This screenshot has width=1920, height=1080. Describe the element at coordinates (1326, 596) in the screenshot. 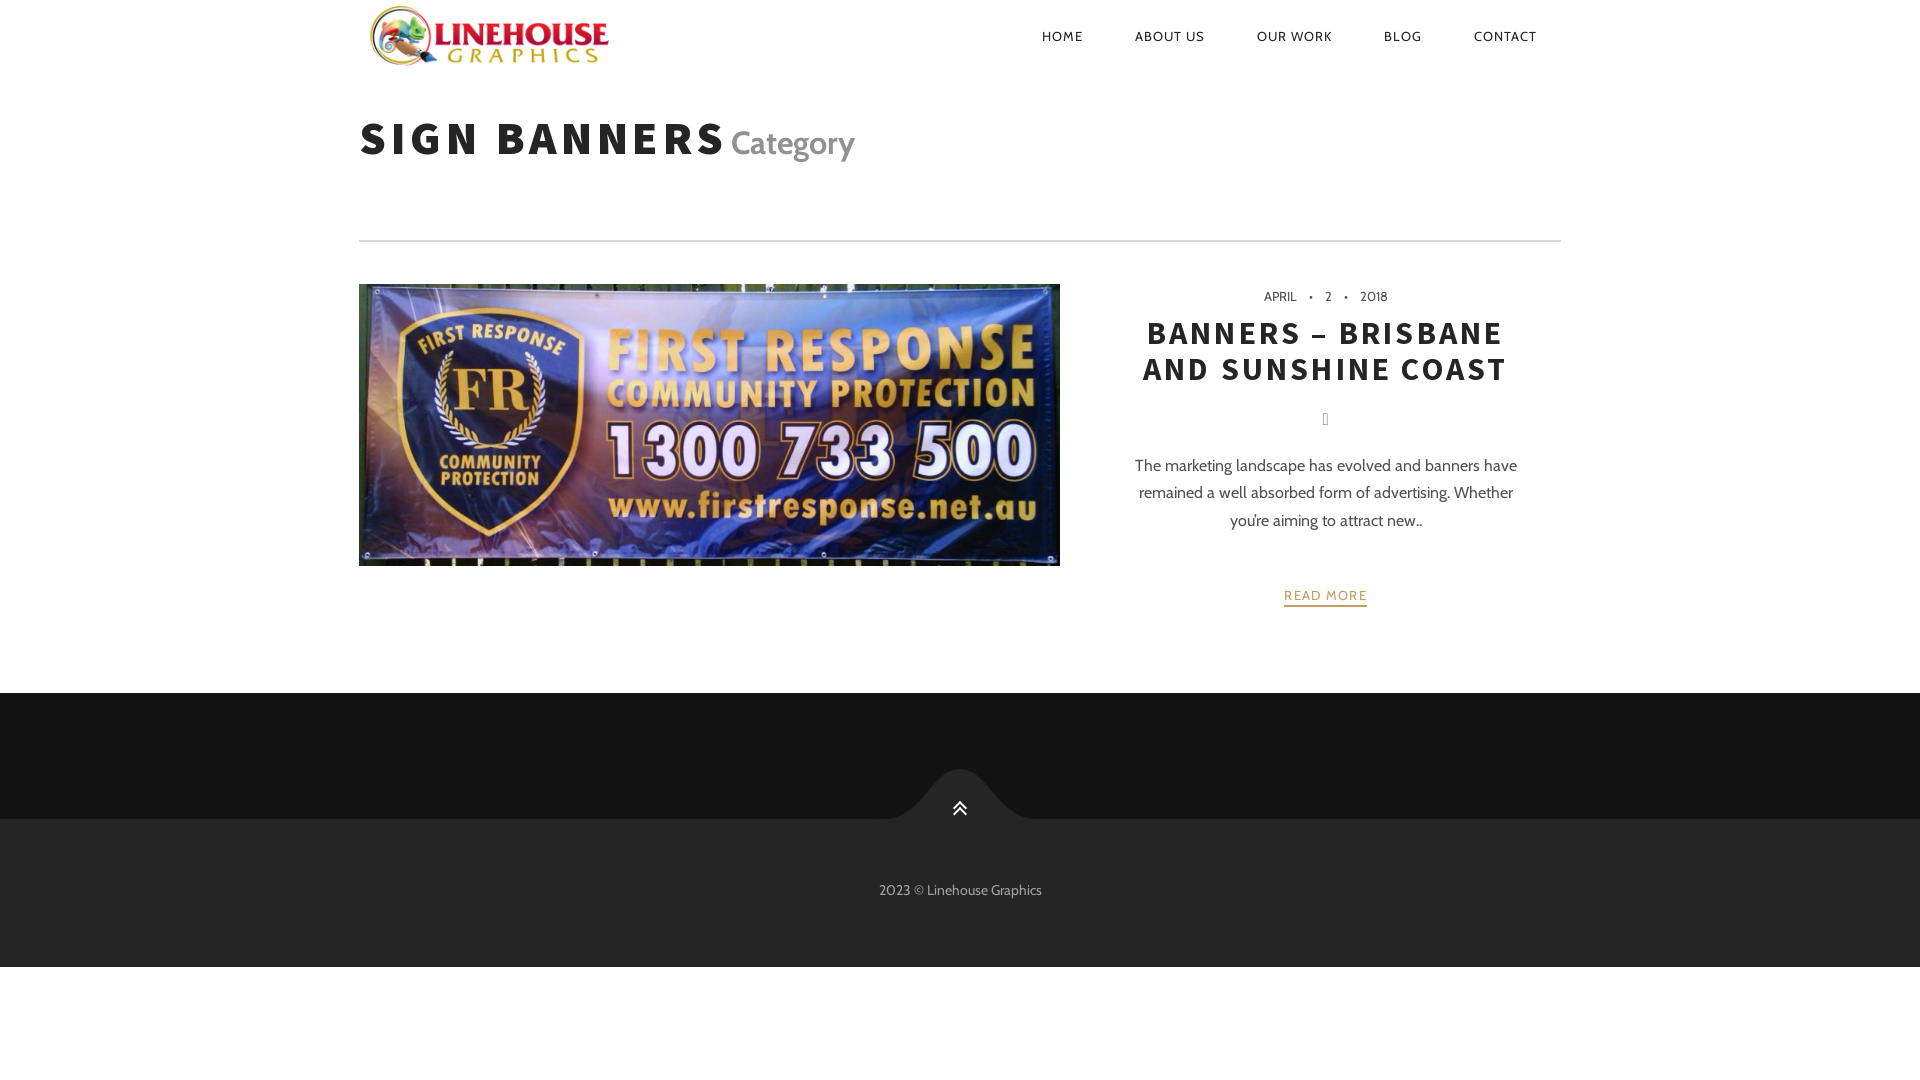

I see `READ MORE` at that location.